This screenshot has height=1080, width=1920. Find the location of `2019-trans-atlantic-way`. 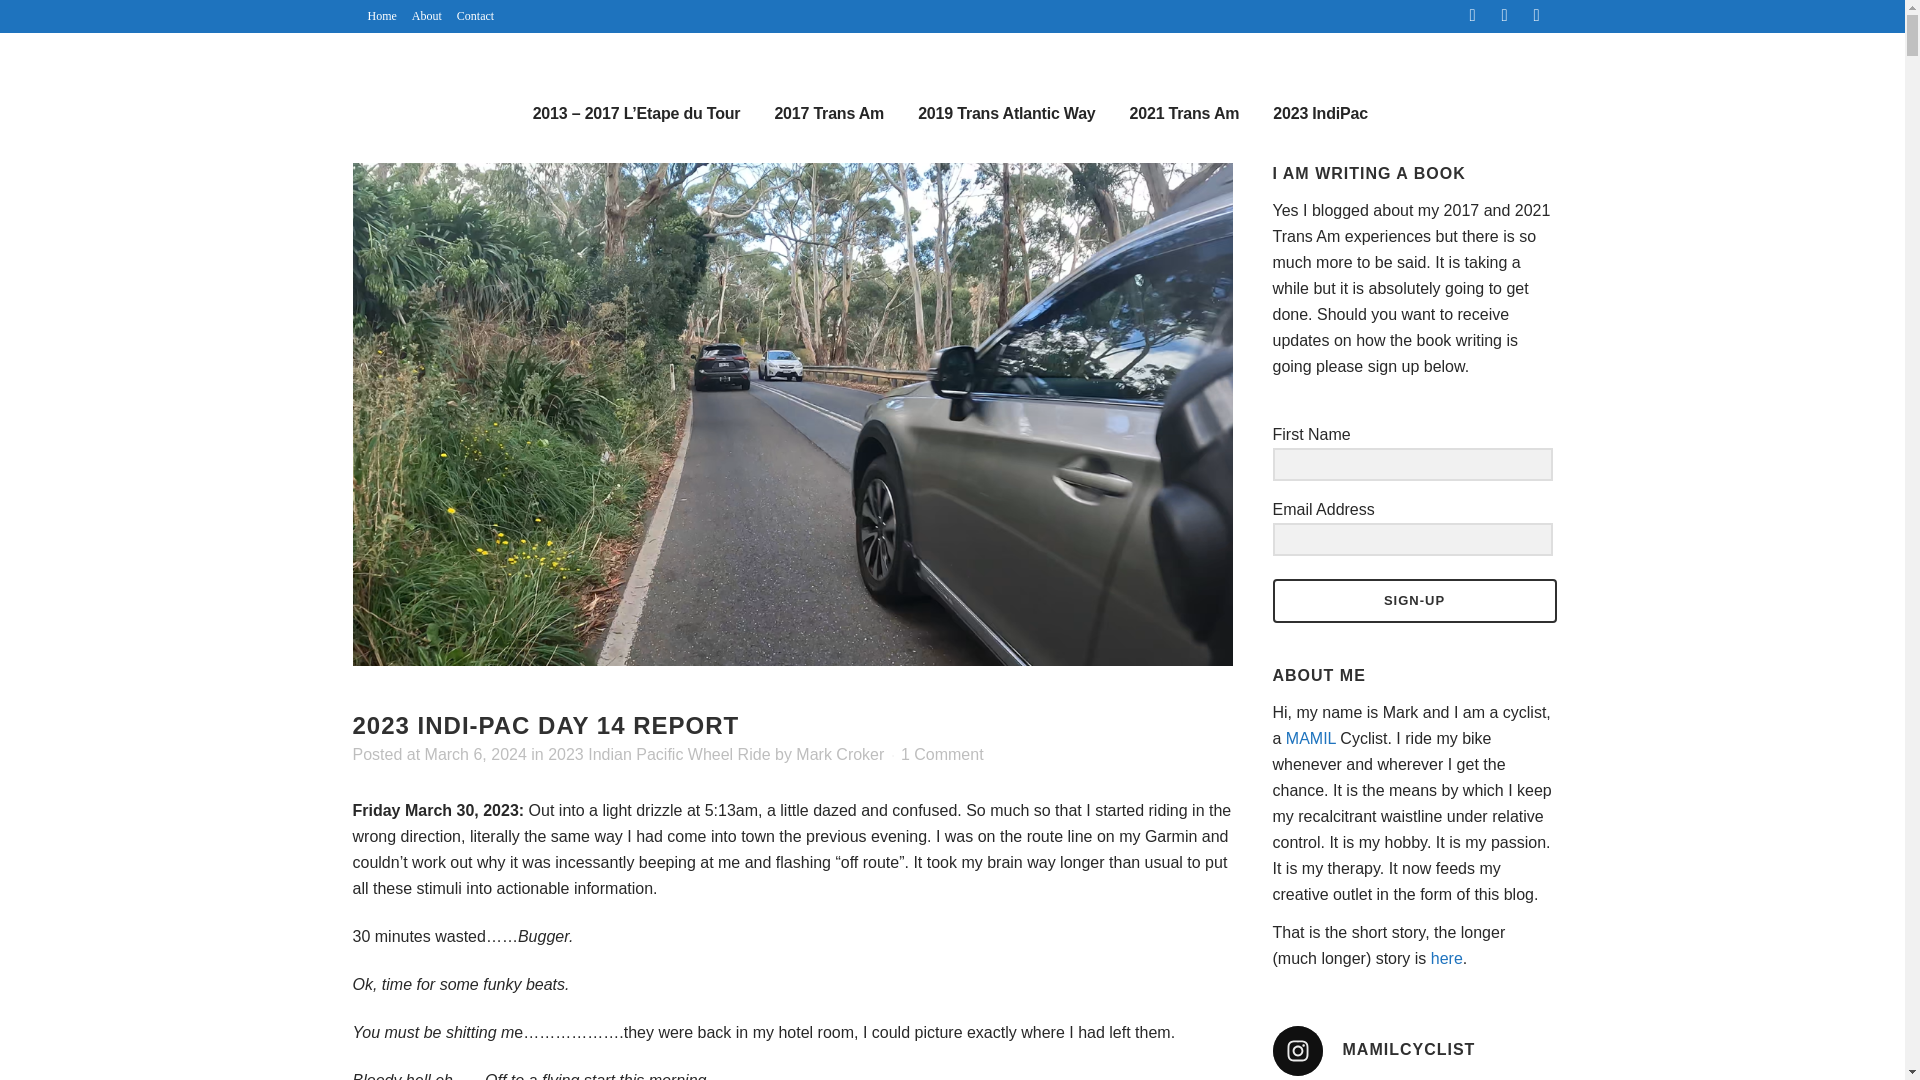

2019-trans-atlantic-way is located at coordinates (1006, 114).